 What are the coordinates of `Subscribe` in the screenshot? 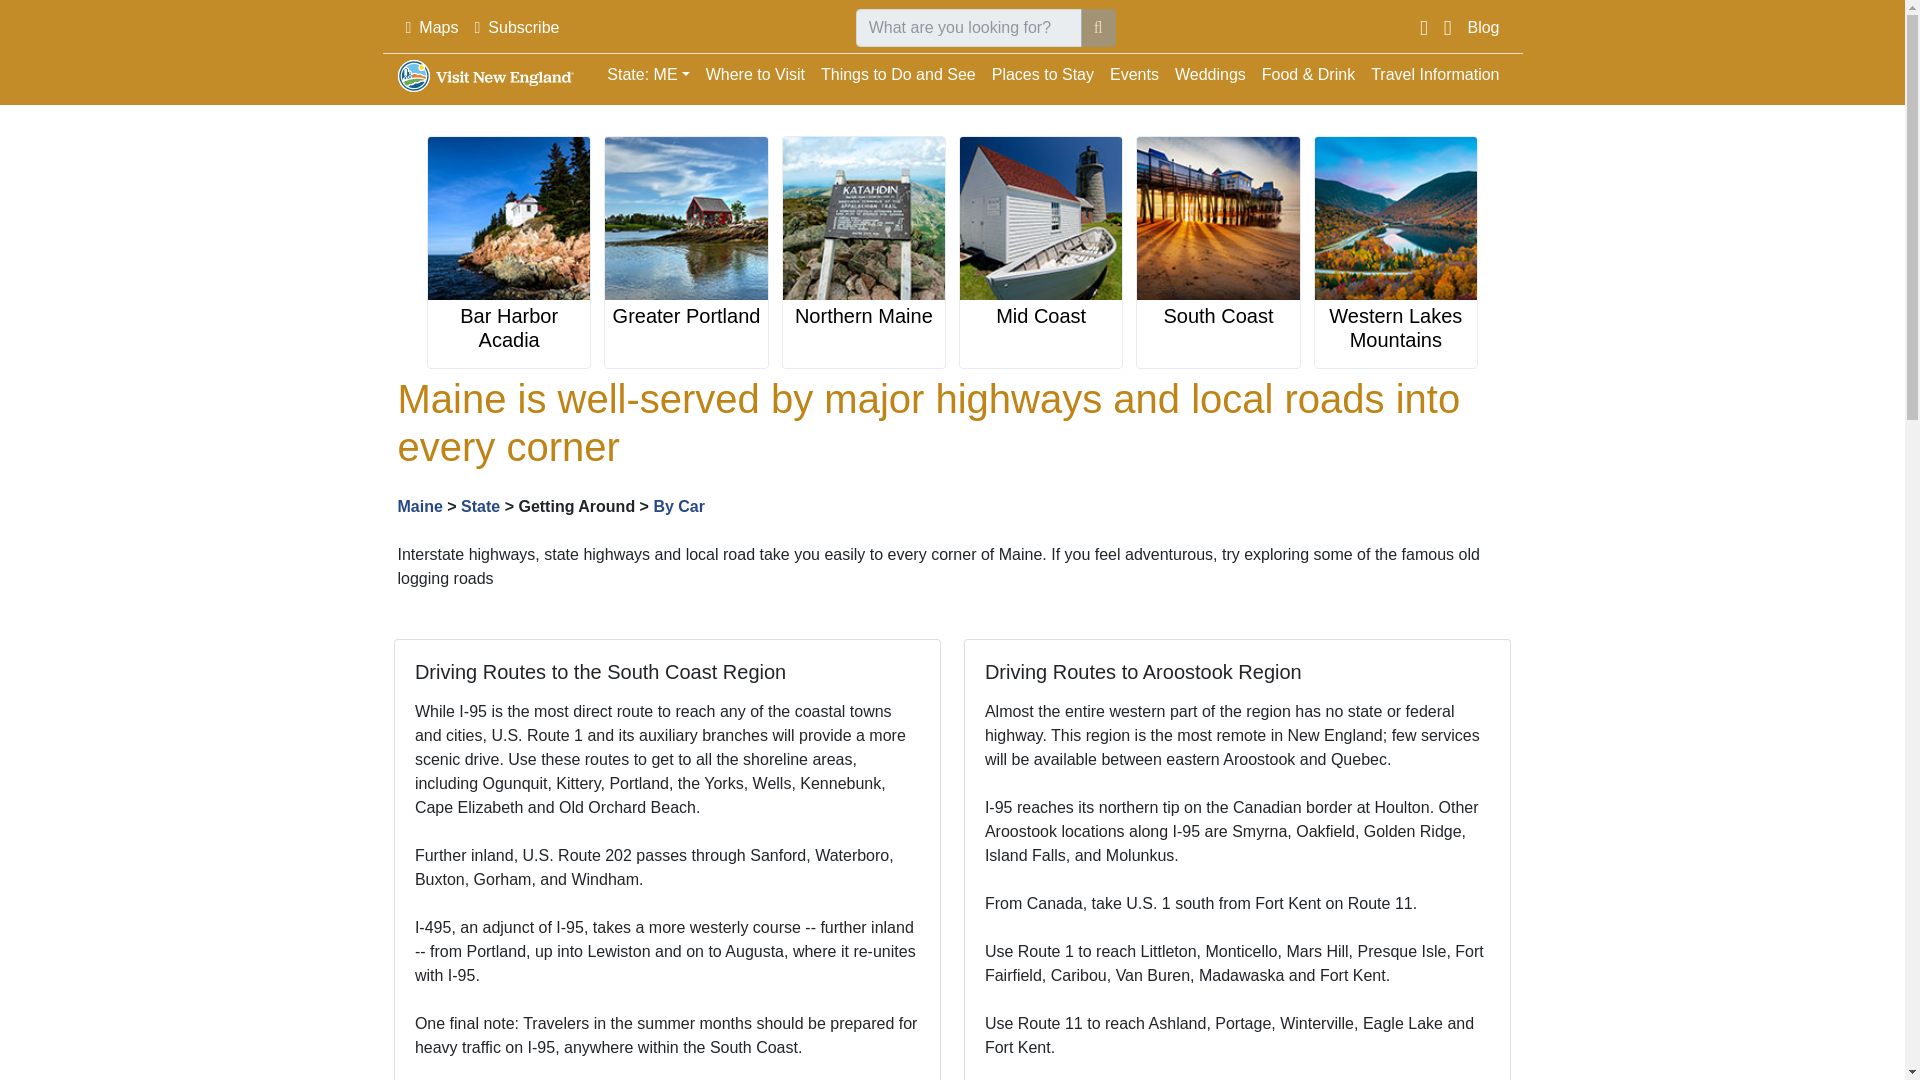 It's located at (516, 27).